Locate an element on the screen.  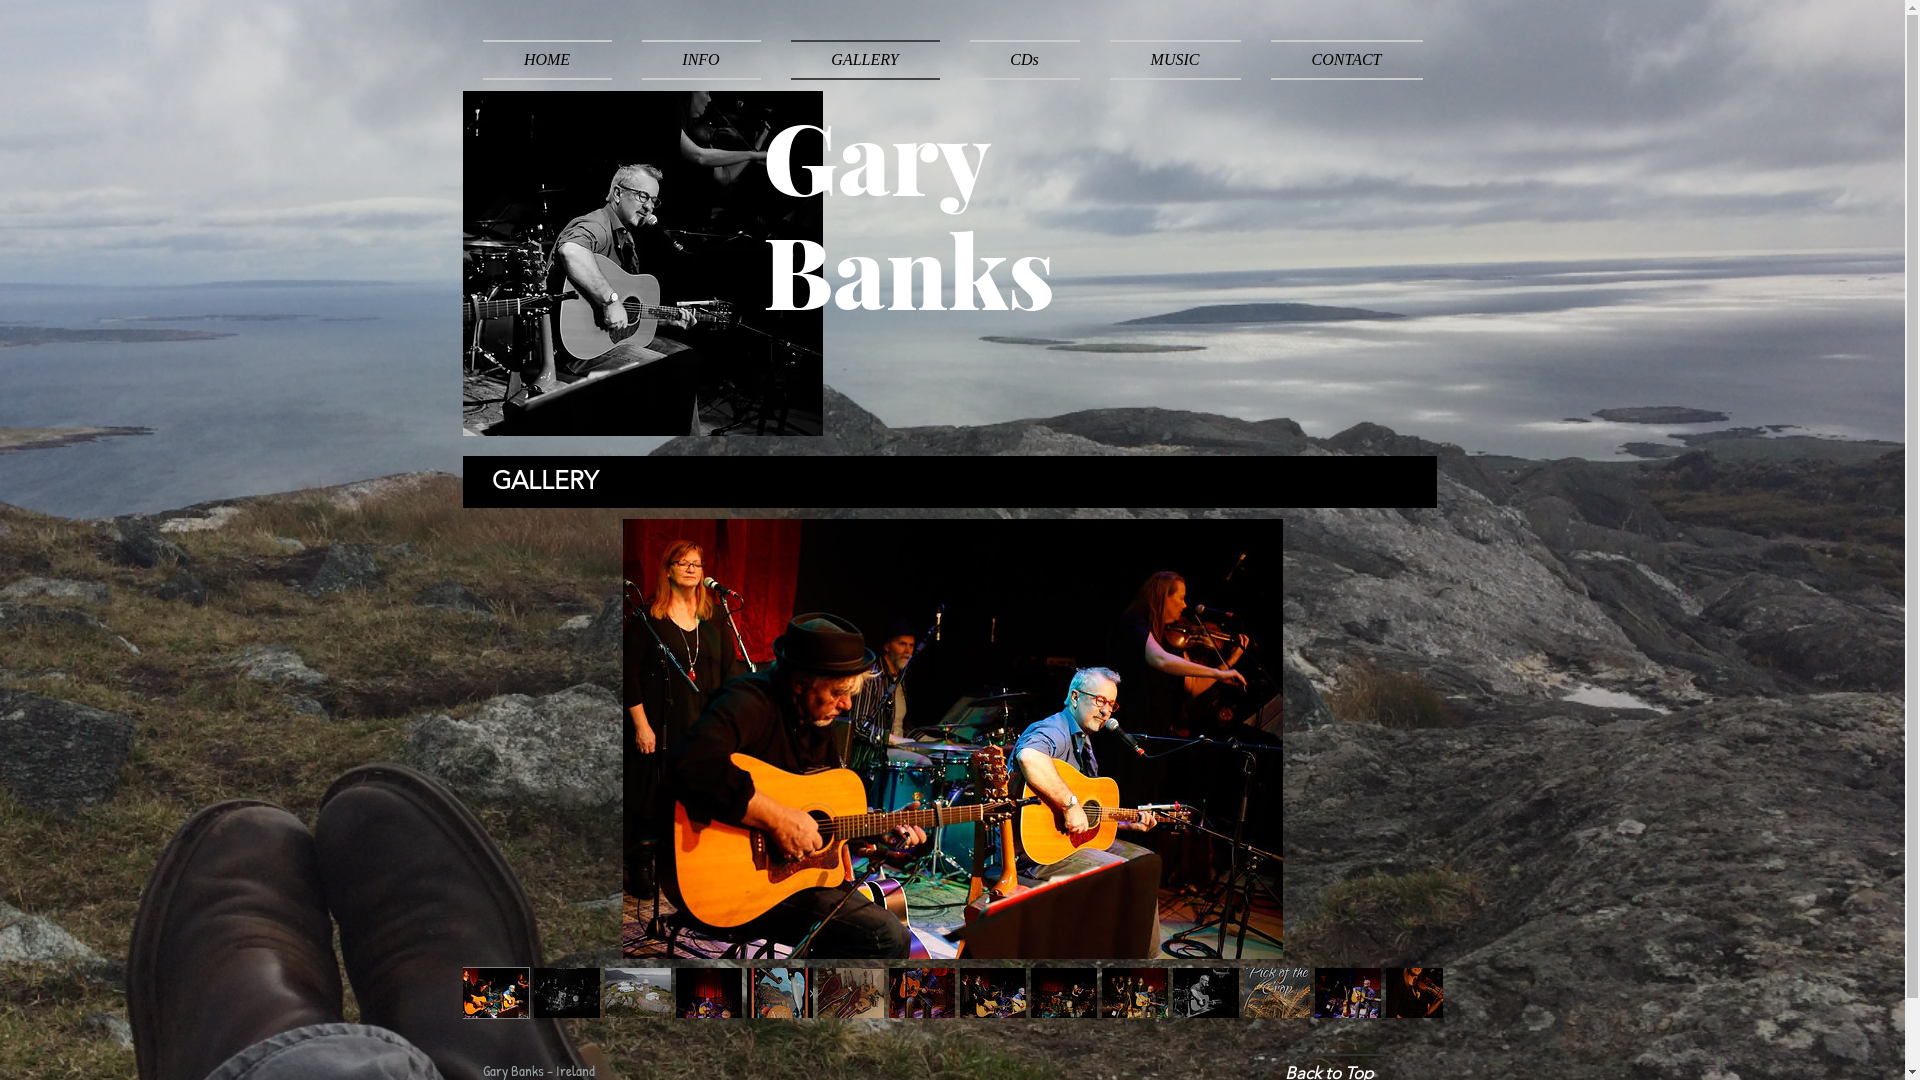
GALLERY is located at coordinates (866, 60).